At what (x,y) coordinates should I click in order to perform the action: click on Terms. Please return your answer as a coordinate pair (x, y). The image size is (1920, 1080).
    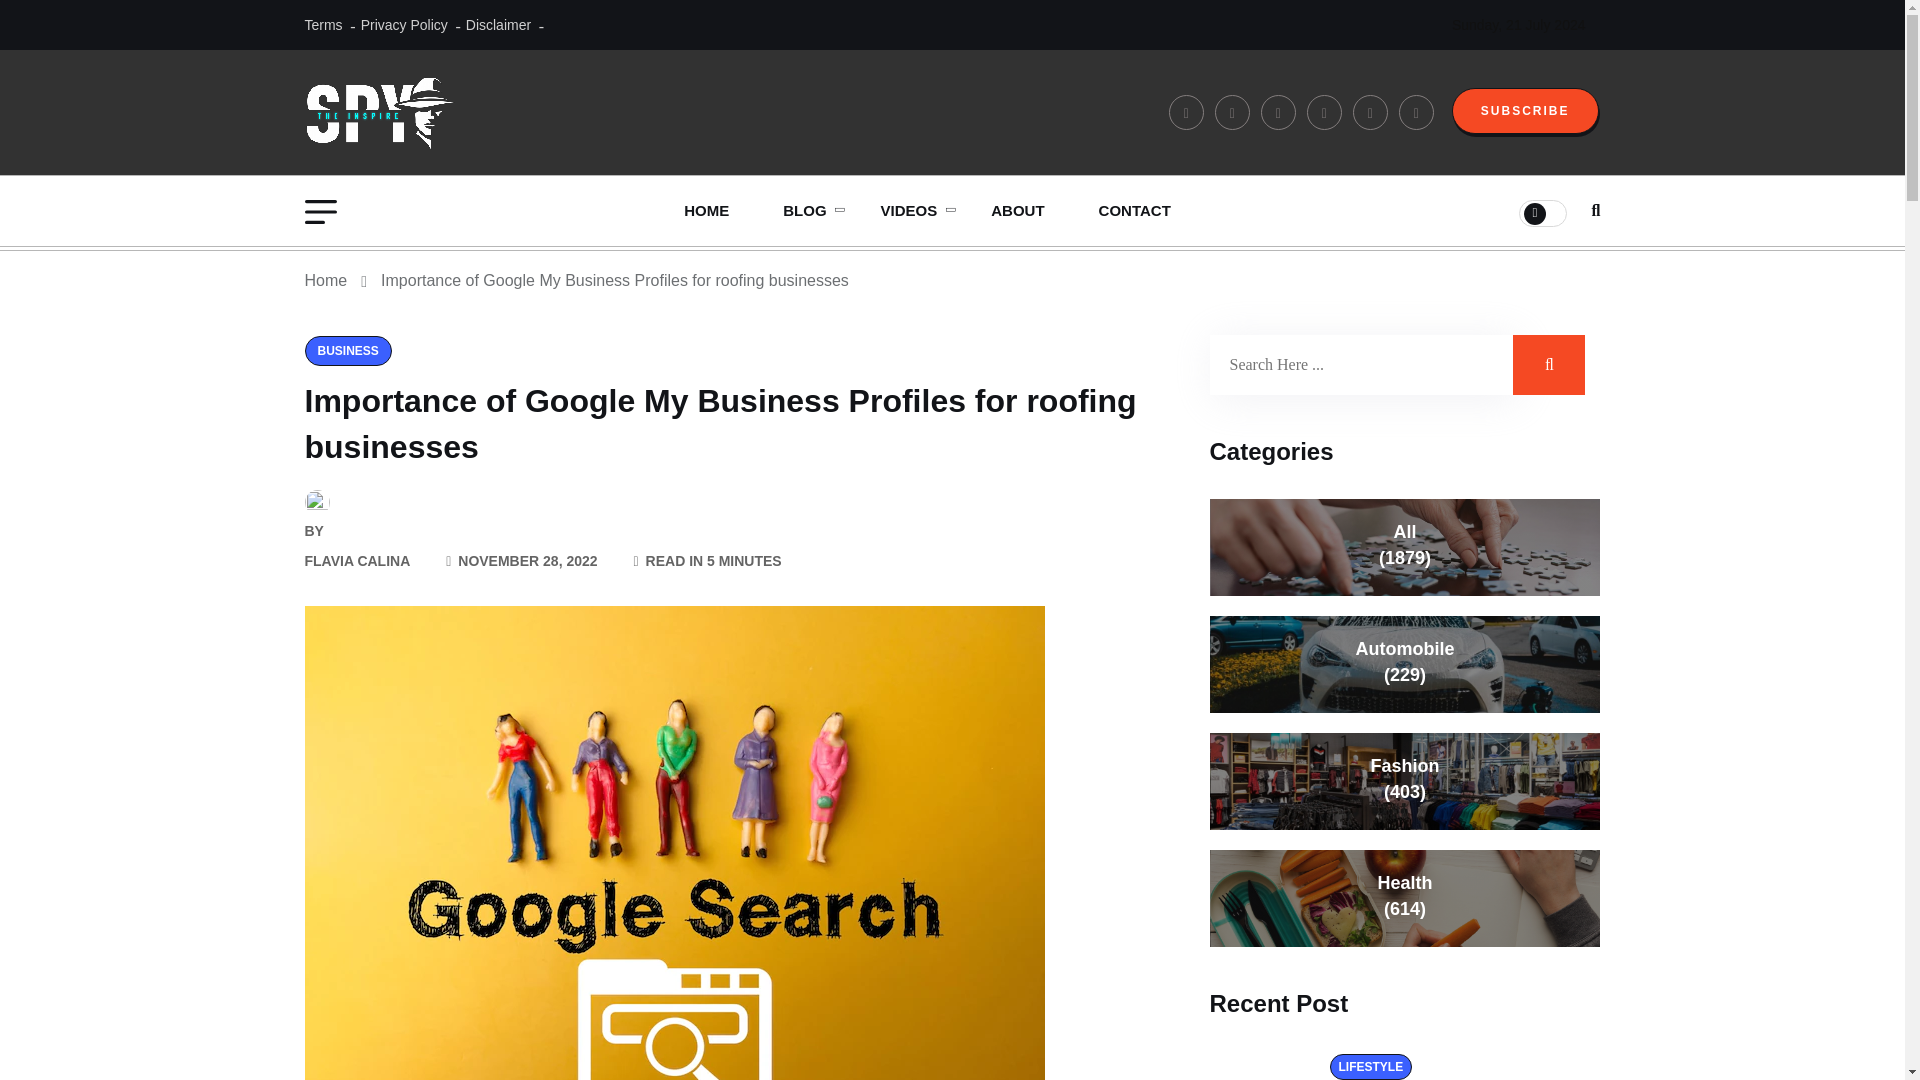
    Looking at the image, I should click on (322, 24).